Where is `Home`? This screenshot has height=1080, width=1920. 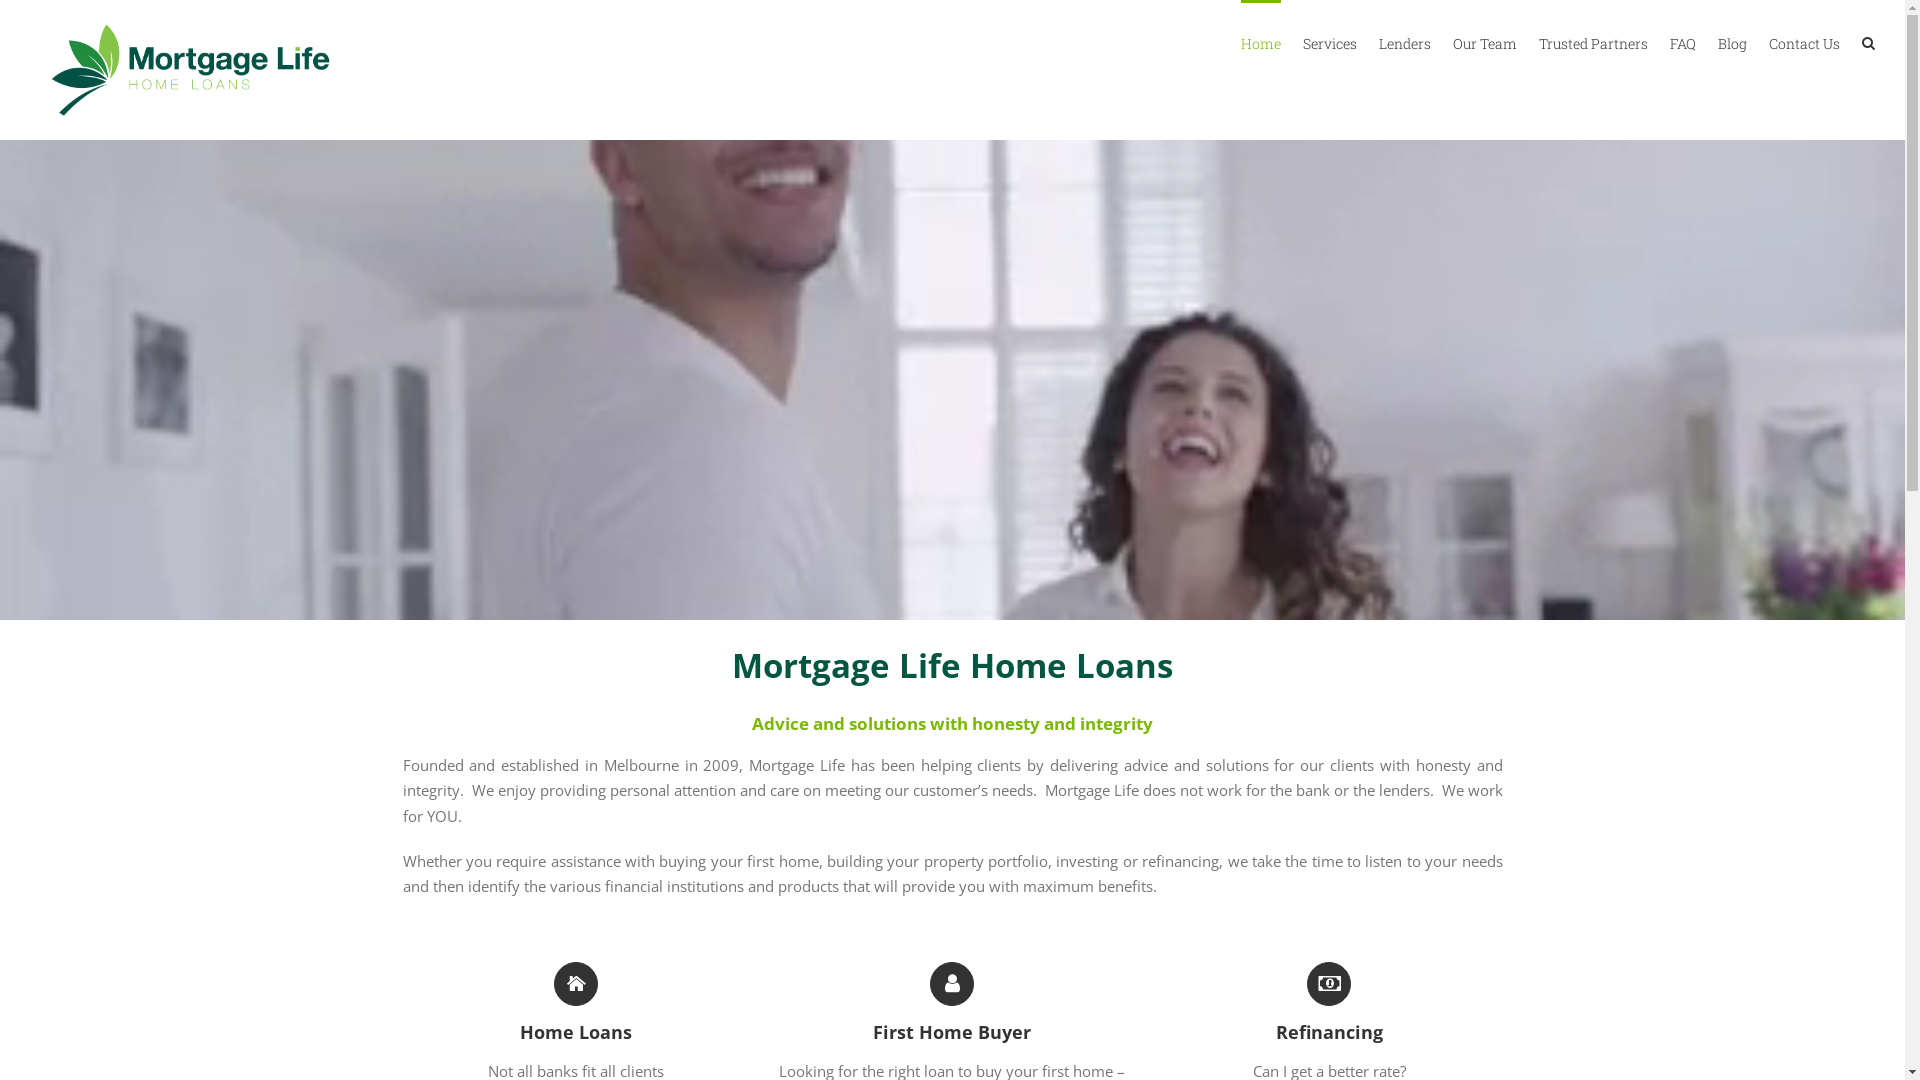 Home is located at coordinates (1261, 42).